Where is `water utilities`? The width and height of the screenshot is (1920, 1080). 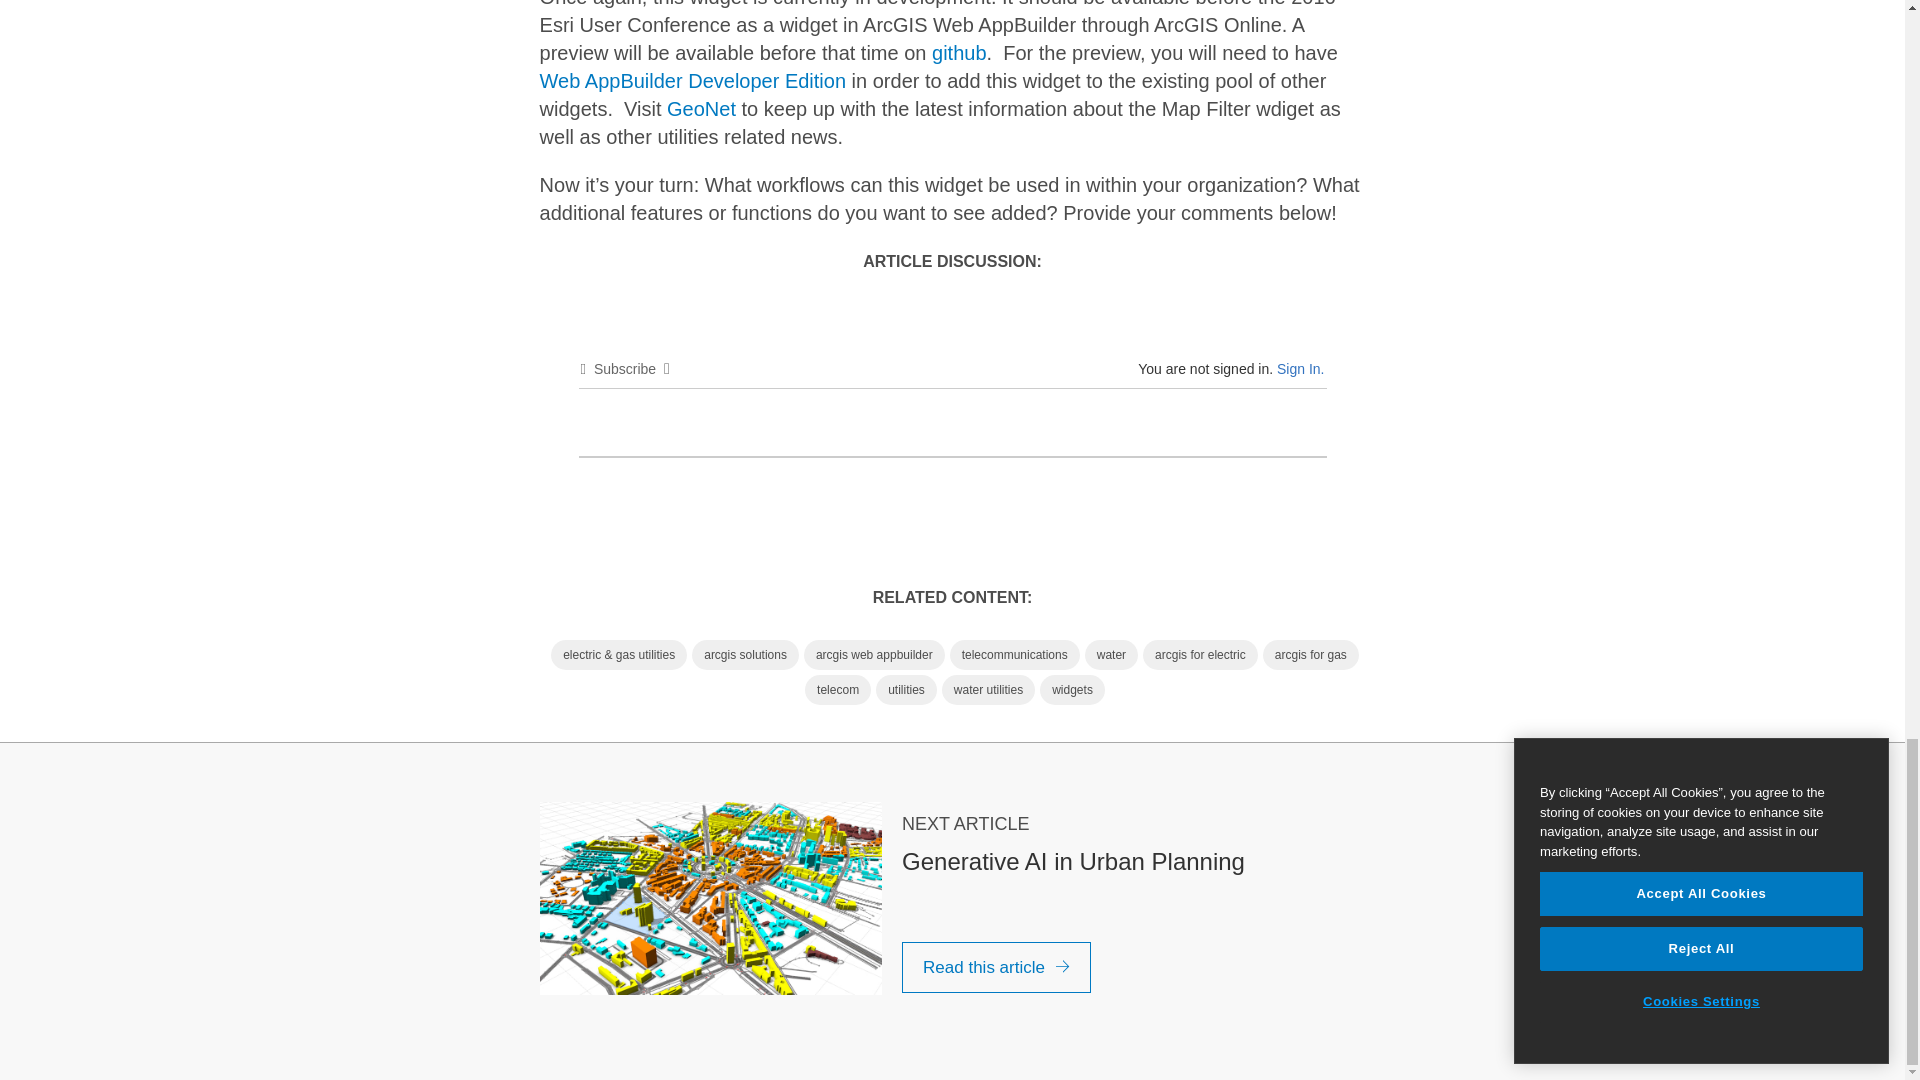 water utilities is located at coordinates (988, 690).